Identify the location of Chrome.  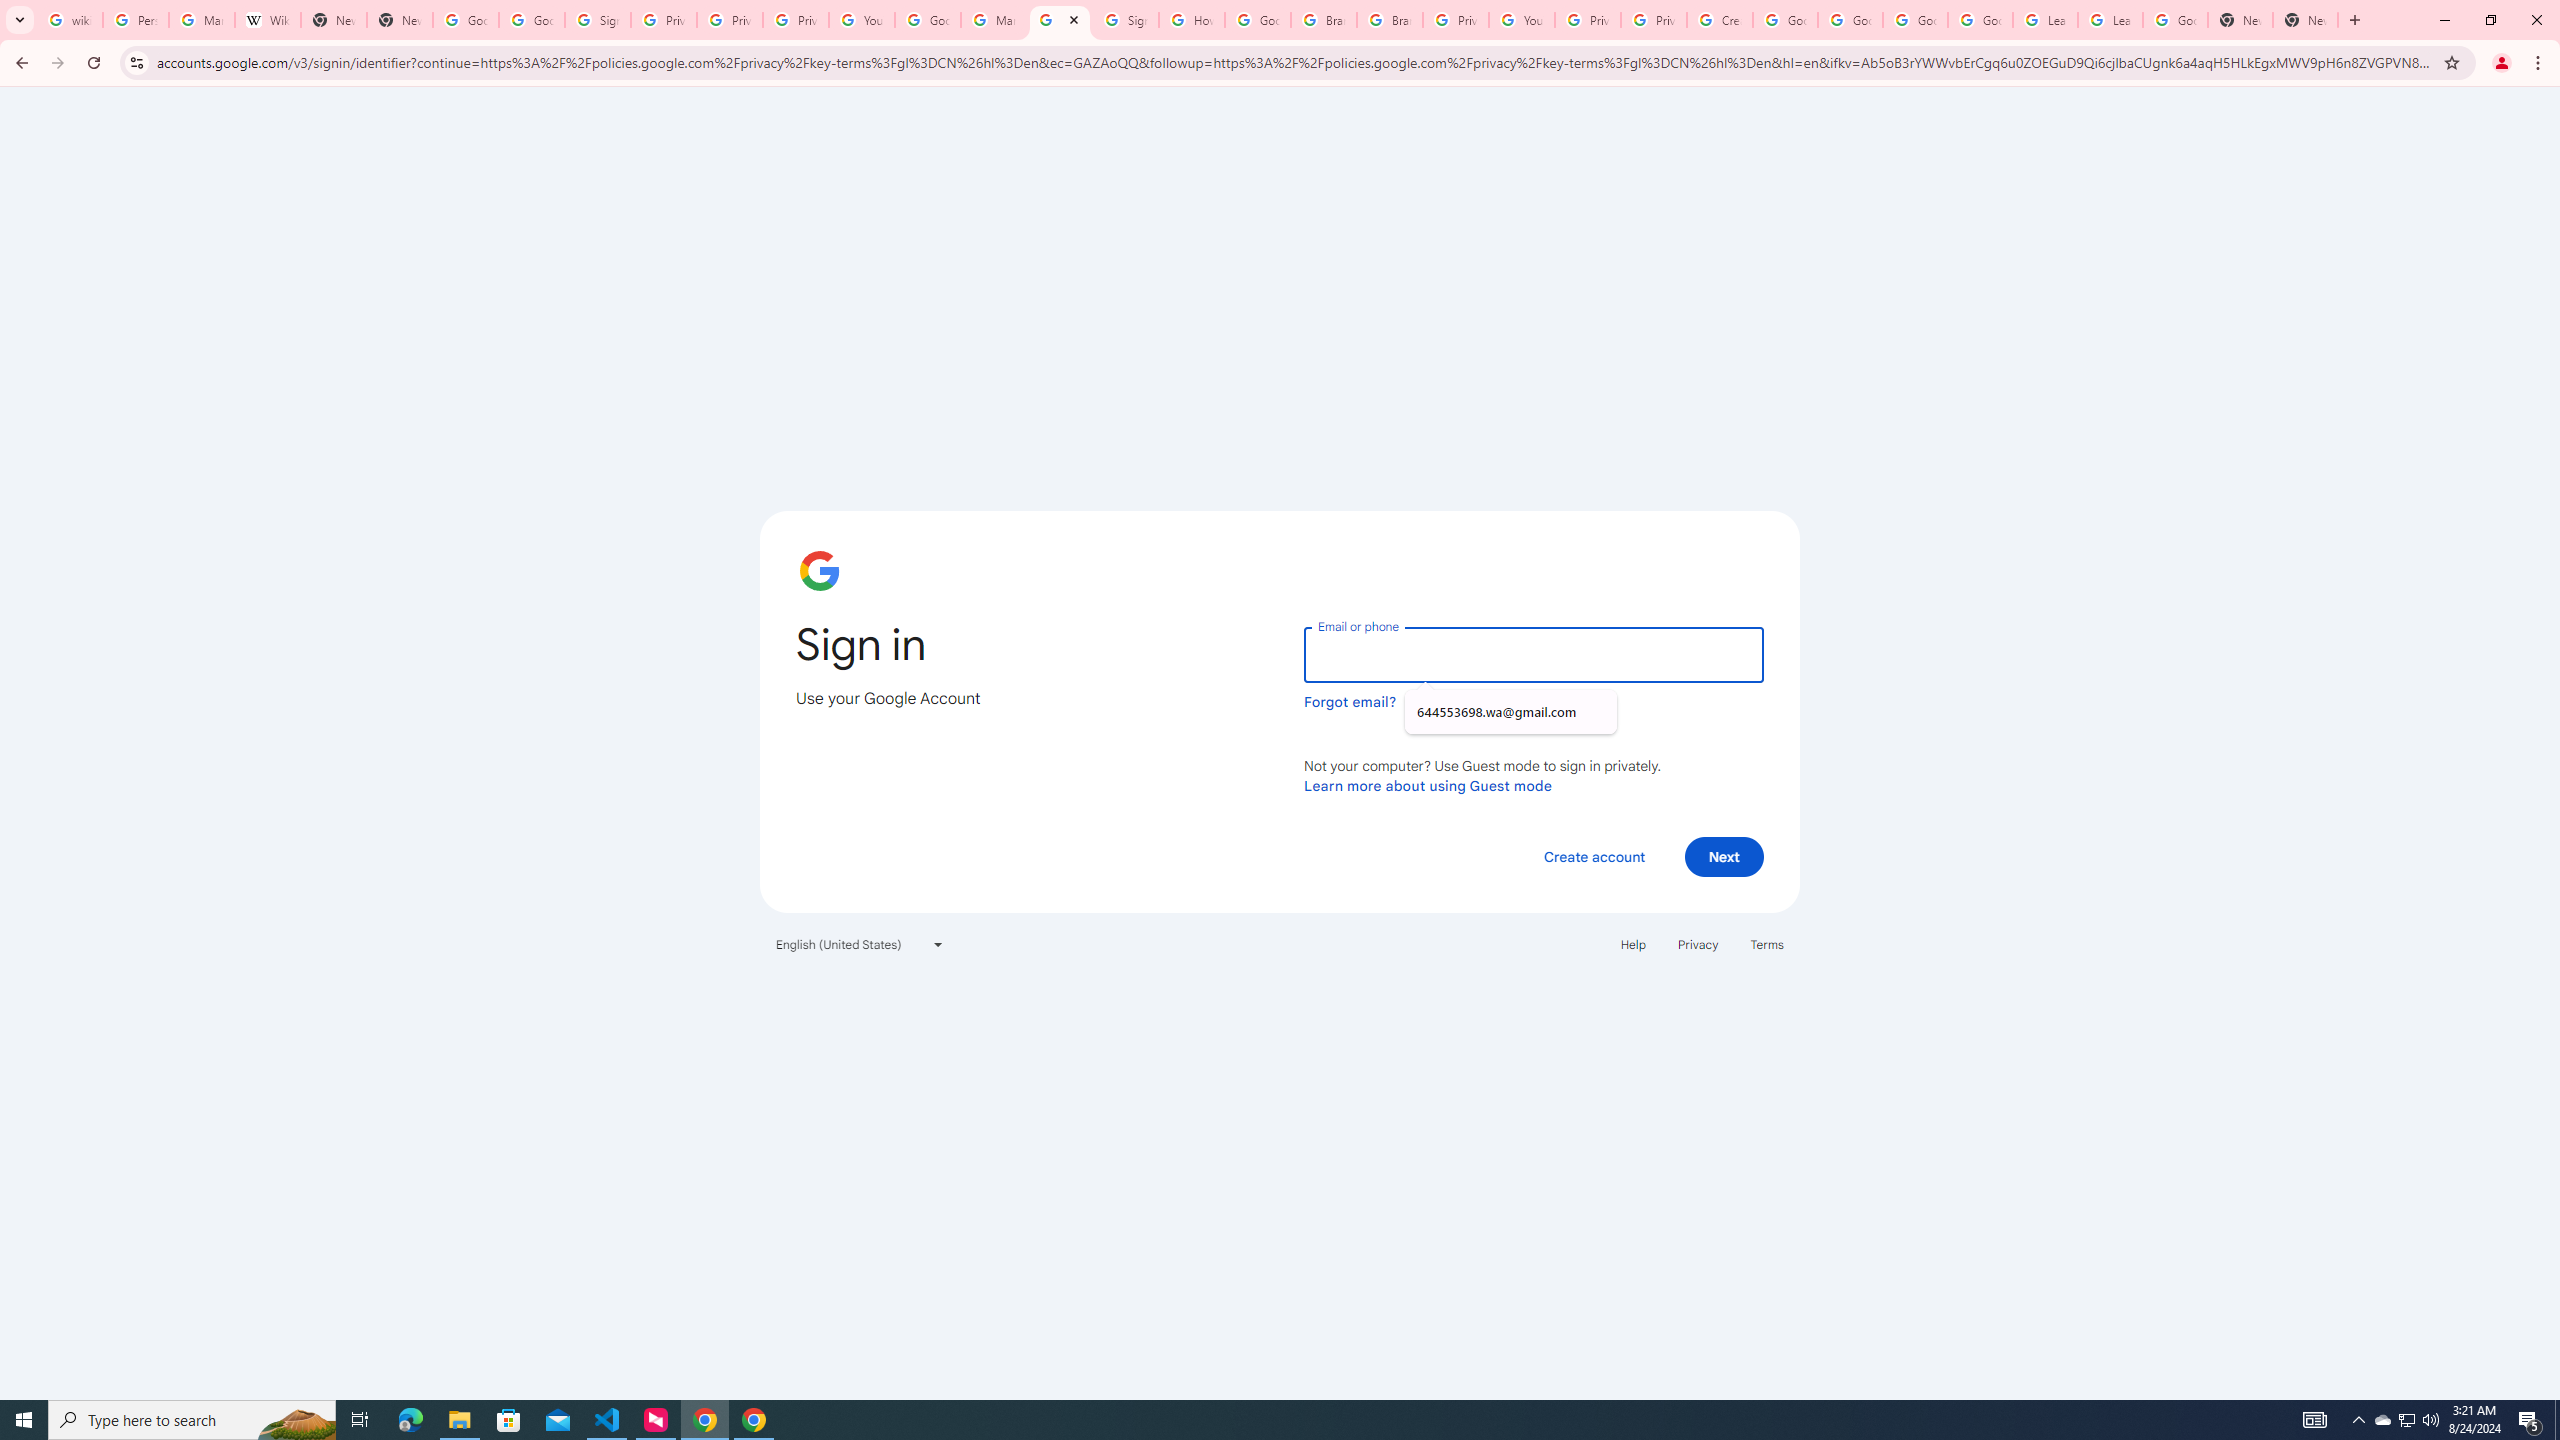
(2540, 63).